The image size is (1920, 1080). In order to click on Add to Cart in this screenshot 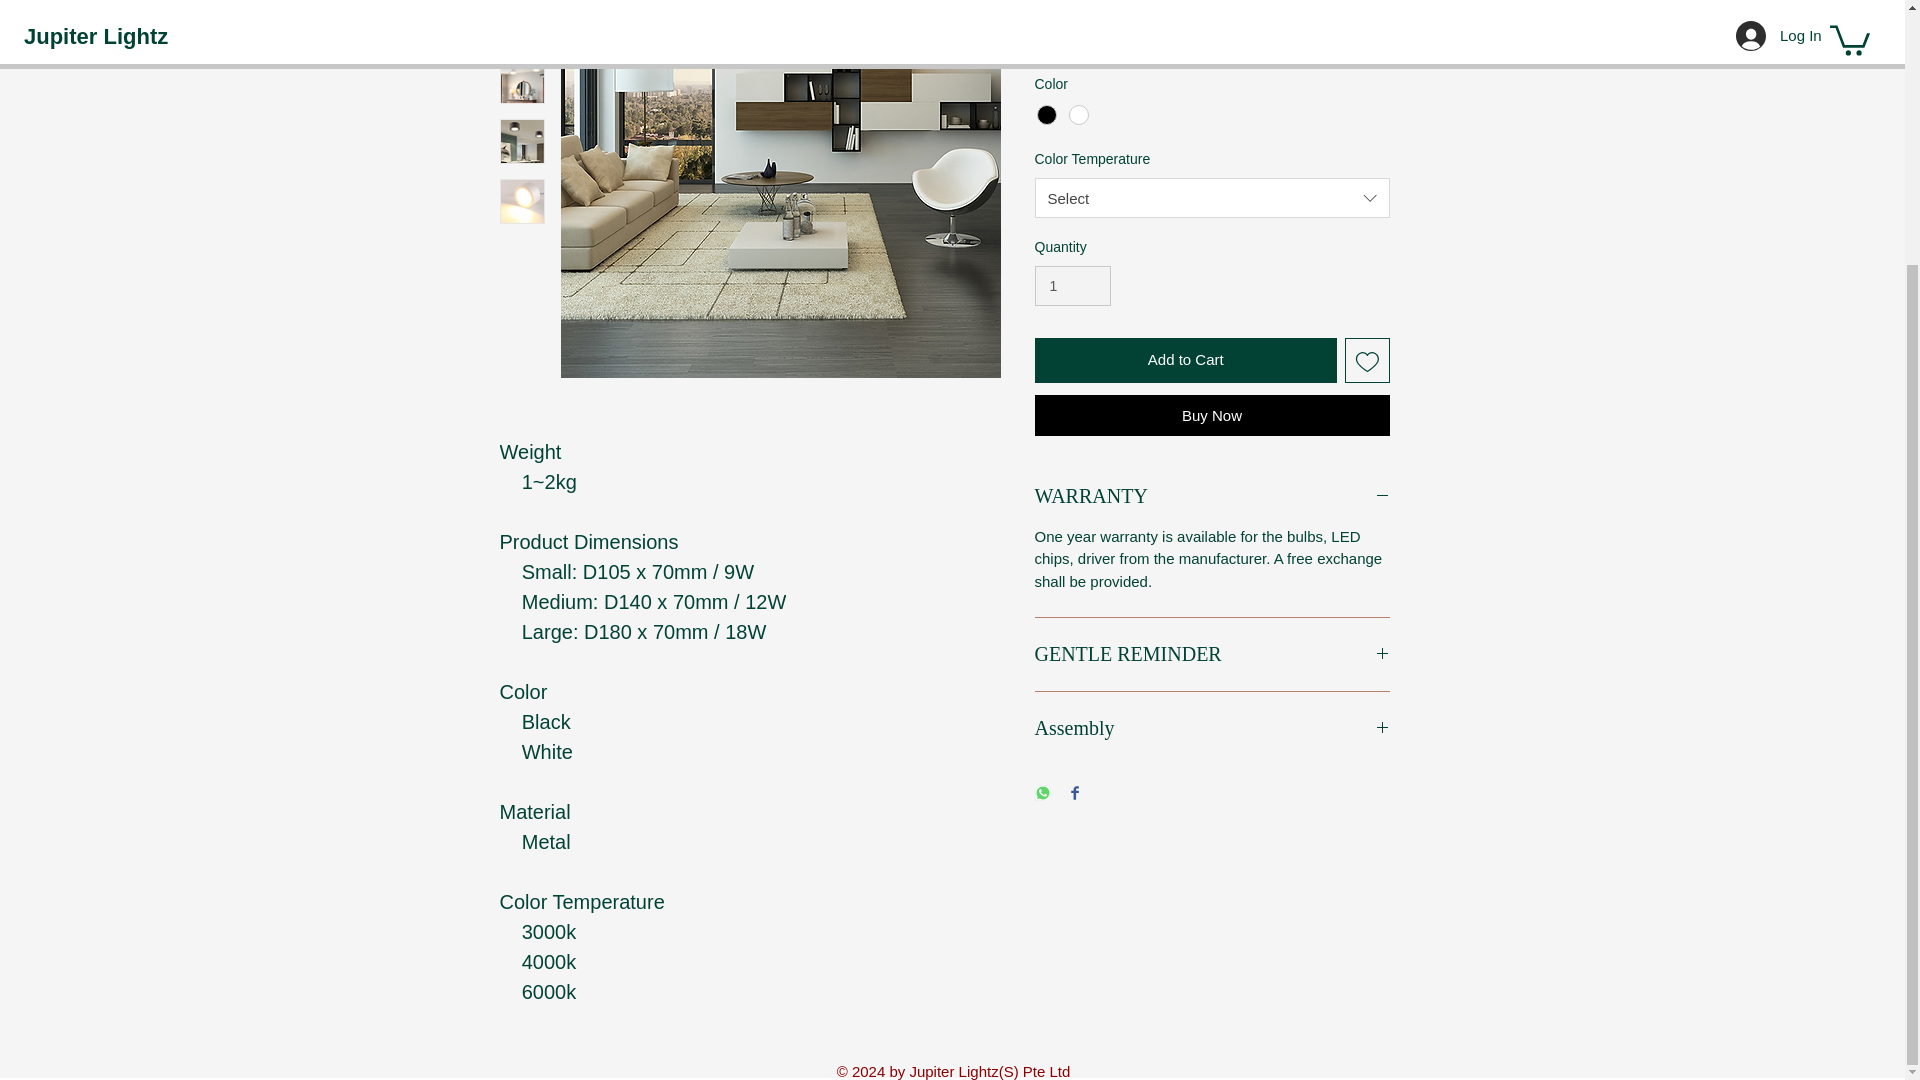, I will do `click(1185, 360)`.